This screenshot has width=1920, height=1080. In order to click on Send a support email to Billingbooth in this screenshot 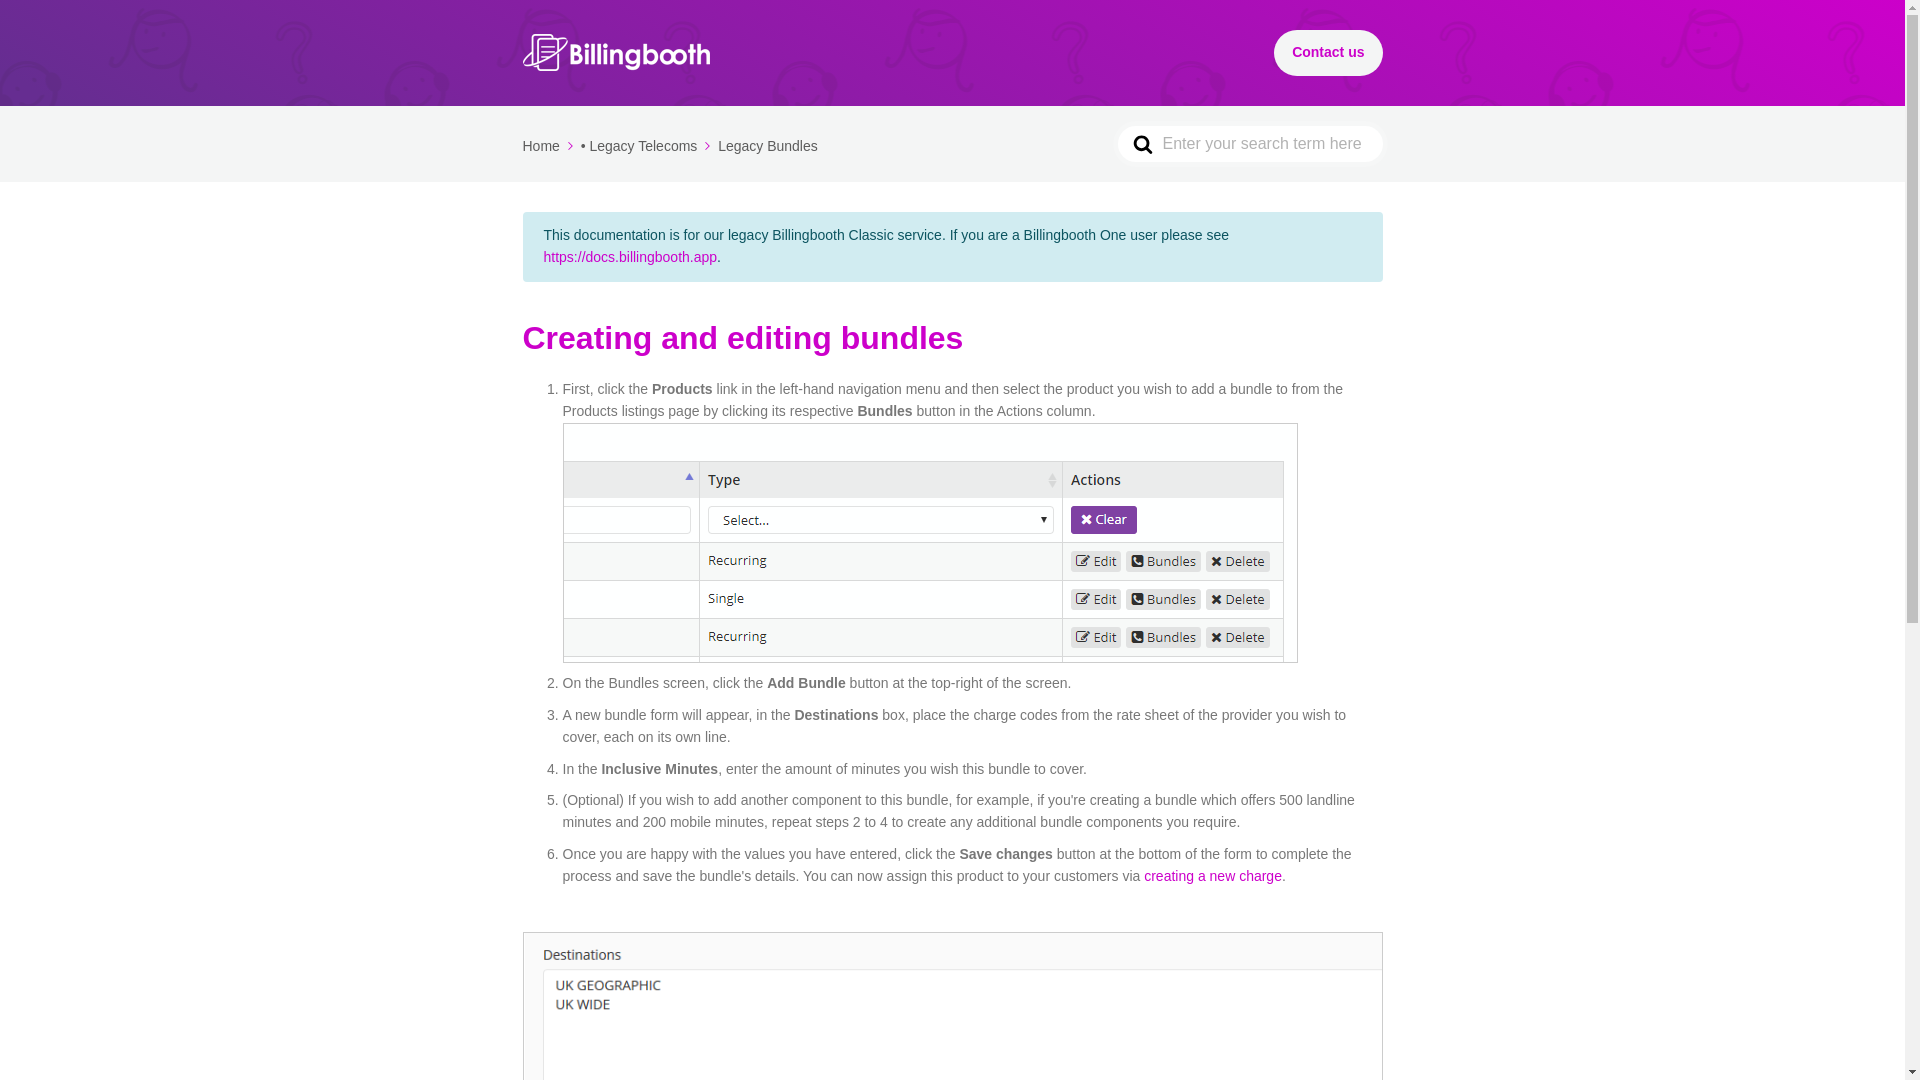, I will do `click(1328, 52)`.